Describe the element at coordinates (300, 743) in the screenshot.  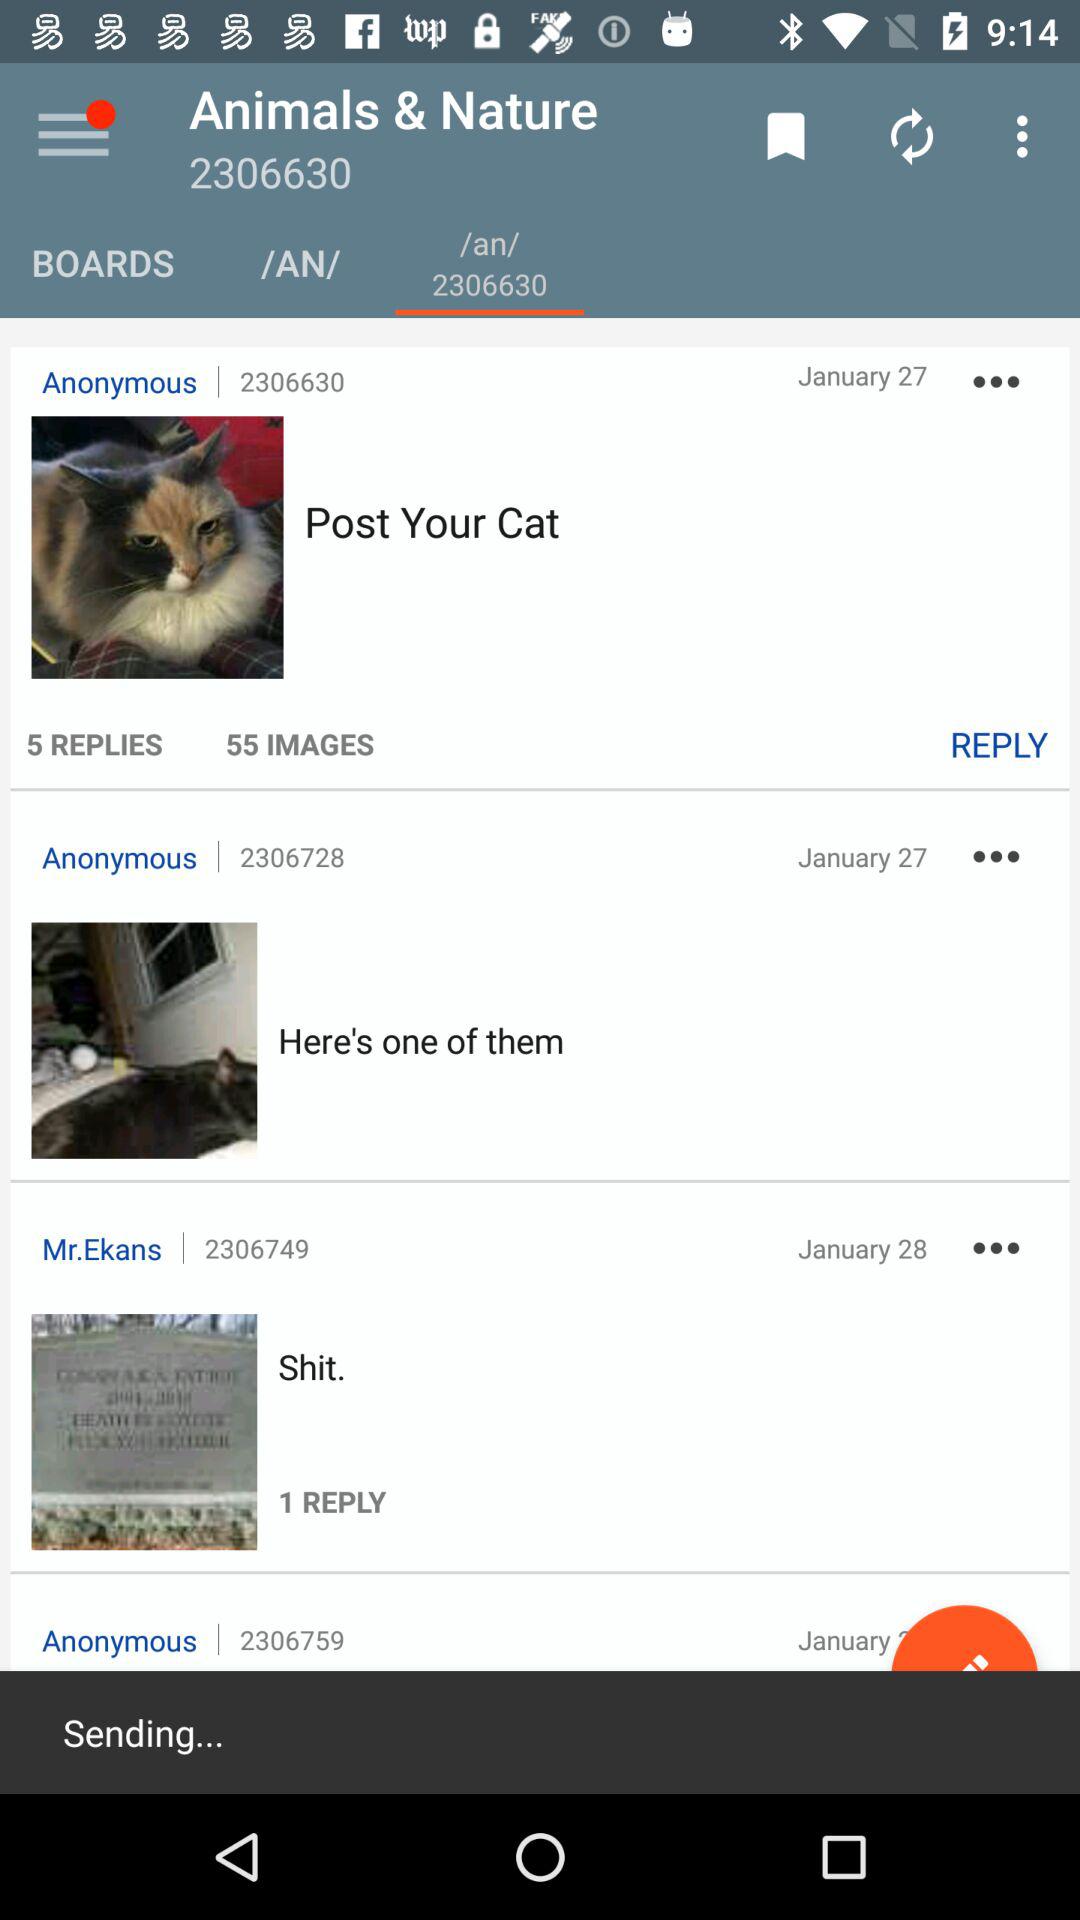
I see `select item next to the 6 replies item` at that location.